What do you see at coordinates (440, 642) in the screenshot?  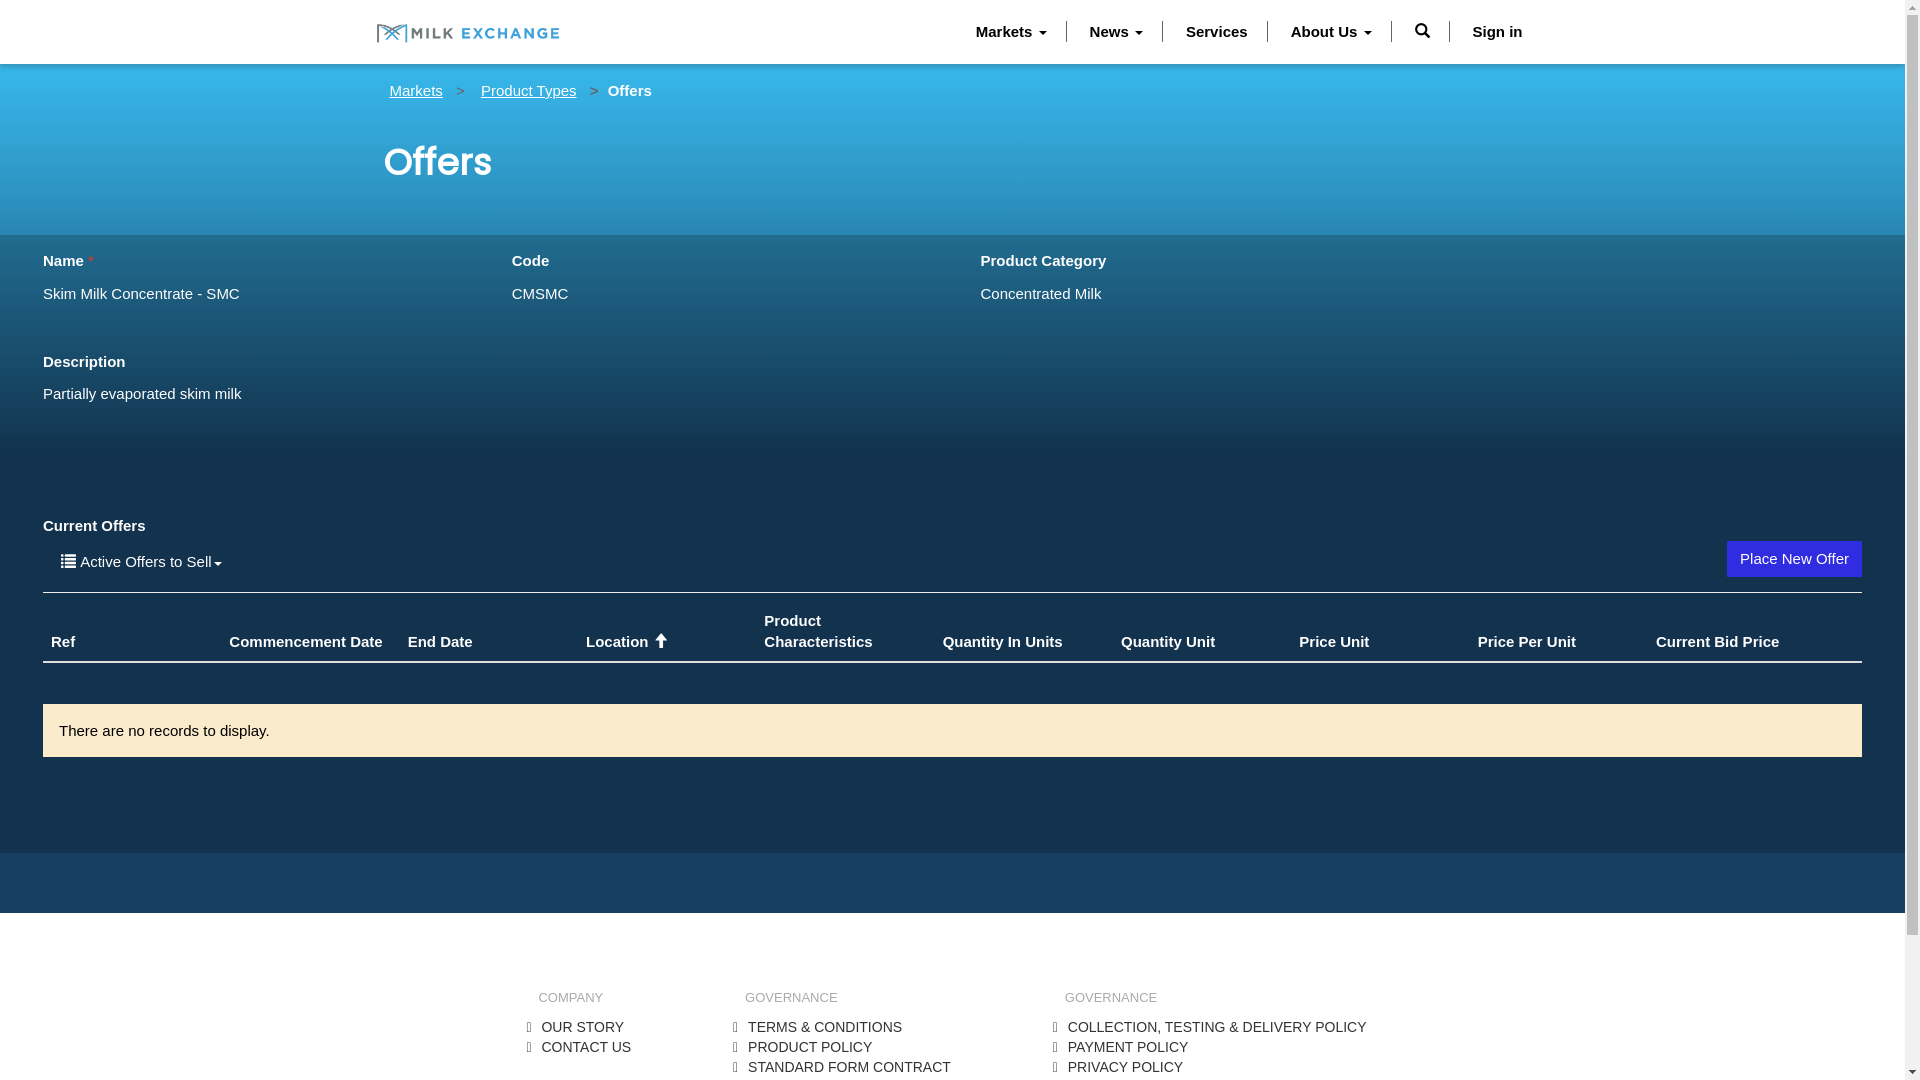 I see `End Date
. sort descending` at bounding box center [440, 642].